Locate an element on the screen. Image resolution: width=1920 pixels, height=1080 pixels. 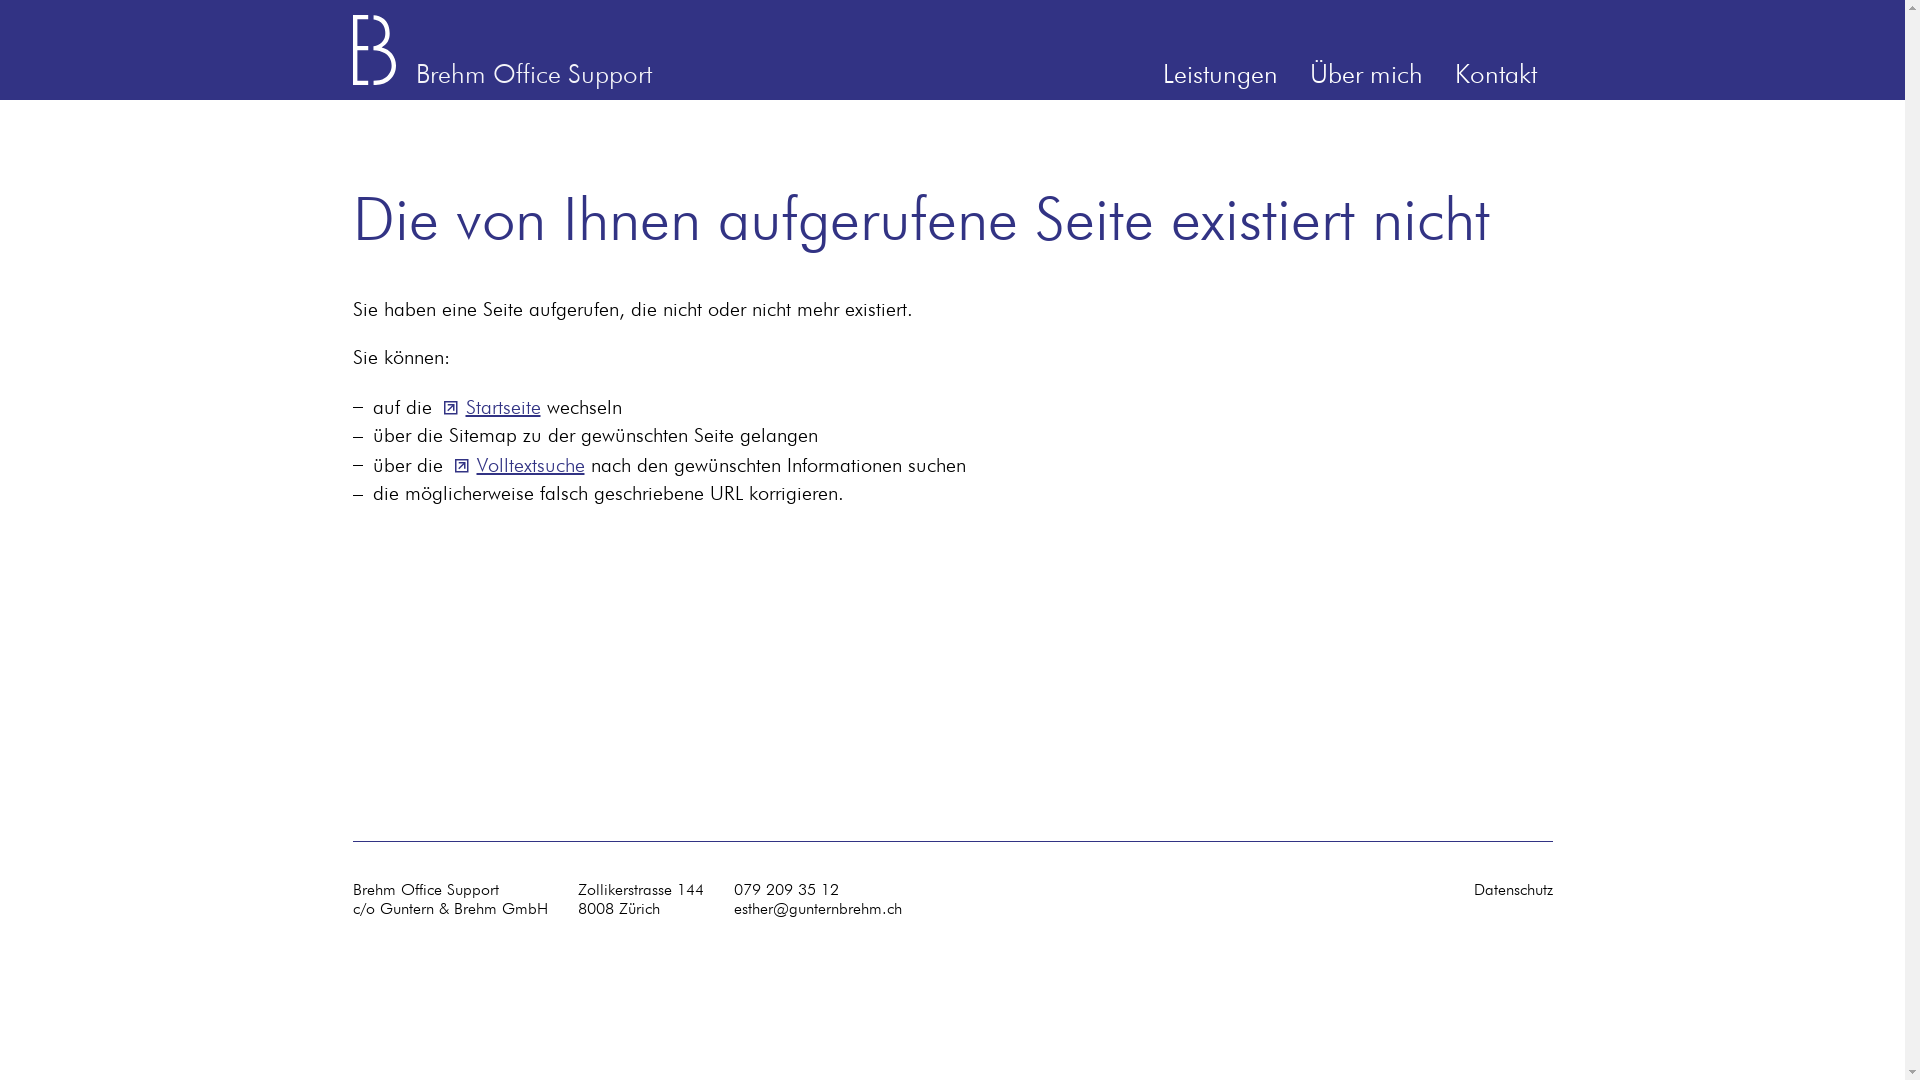
esther@gunternbrehm.ch is located at coordinates (818, 910).